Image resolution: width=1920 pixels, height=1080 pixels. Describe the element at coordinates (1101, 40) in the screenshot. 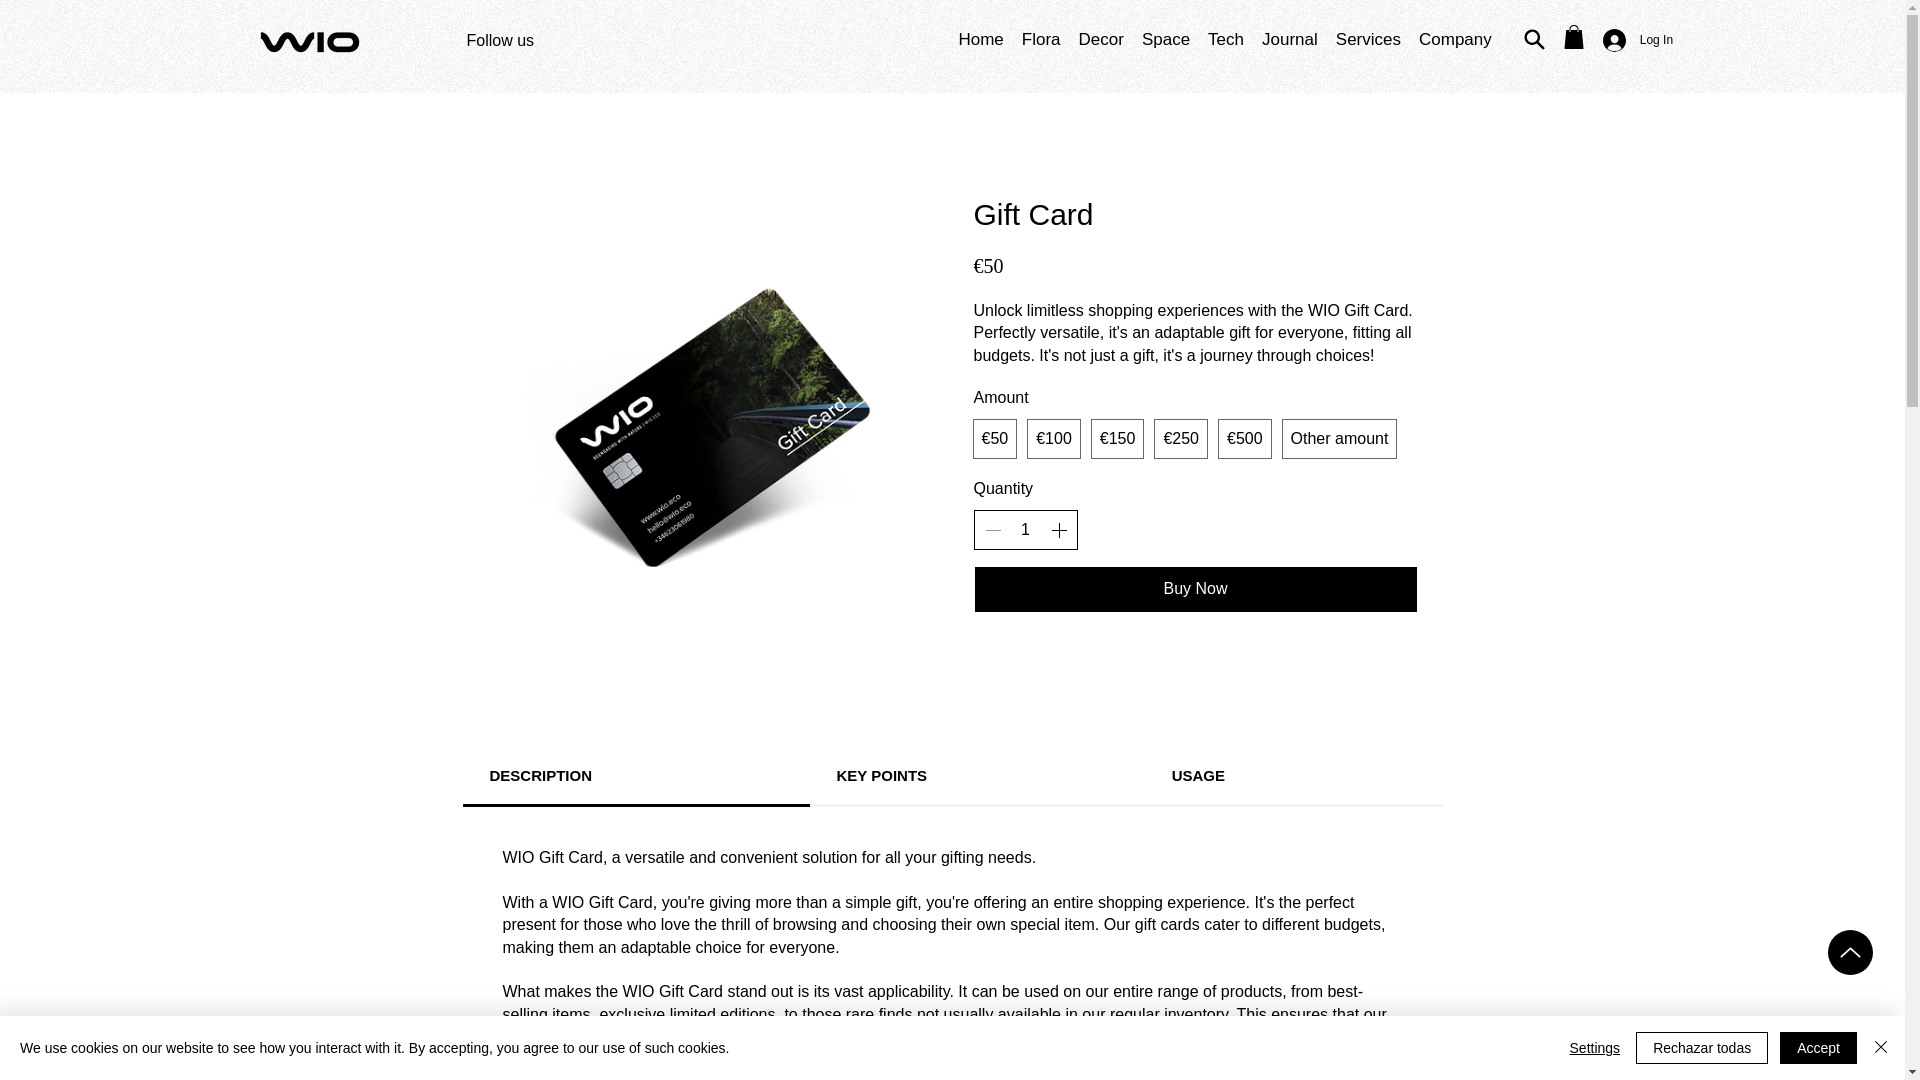

I see `Decor` at that location.